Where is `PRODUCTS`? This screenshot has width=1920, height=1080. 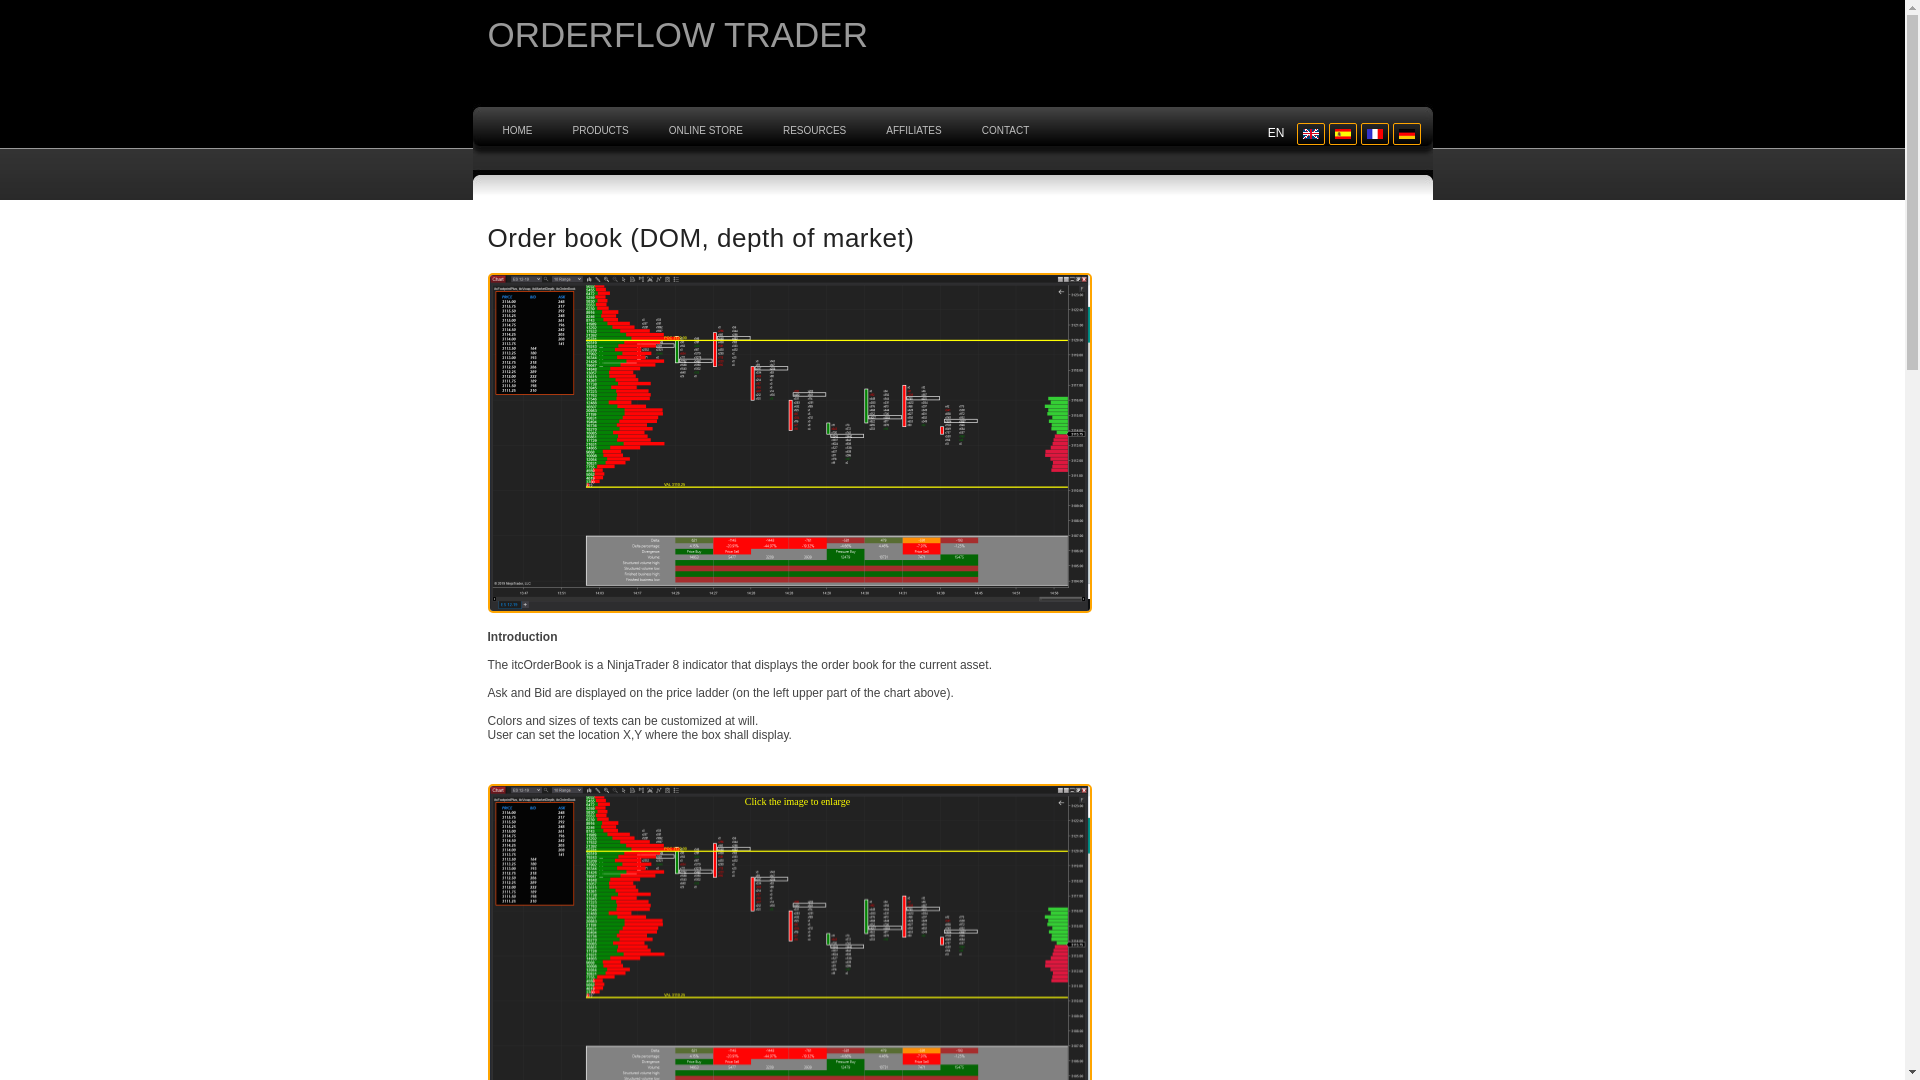
PRODUCTS is located at coordinates (600, 130).